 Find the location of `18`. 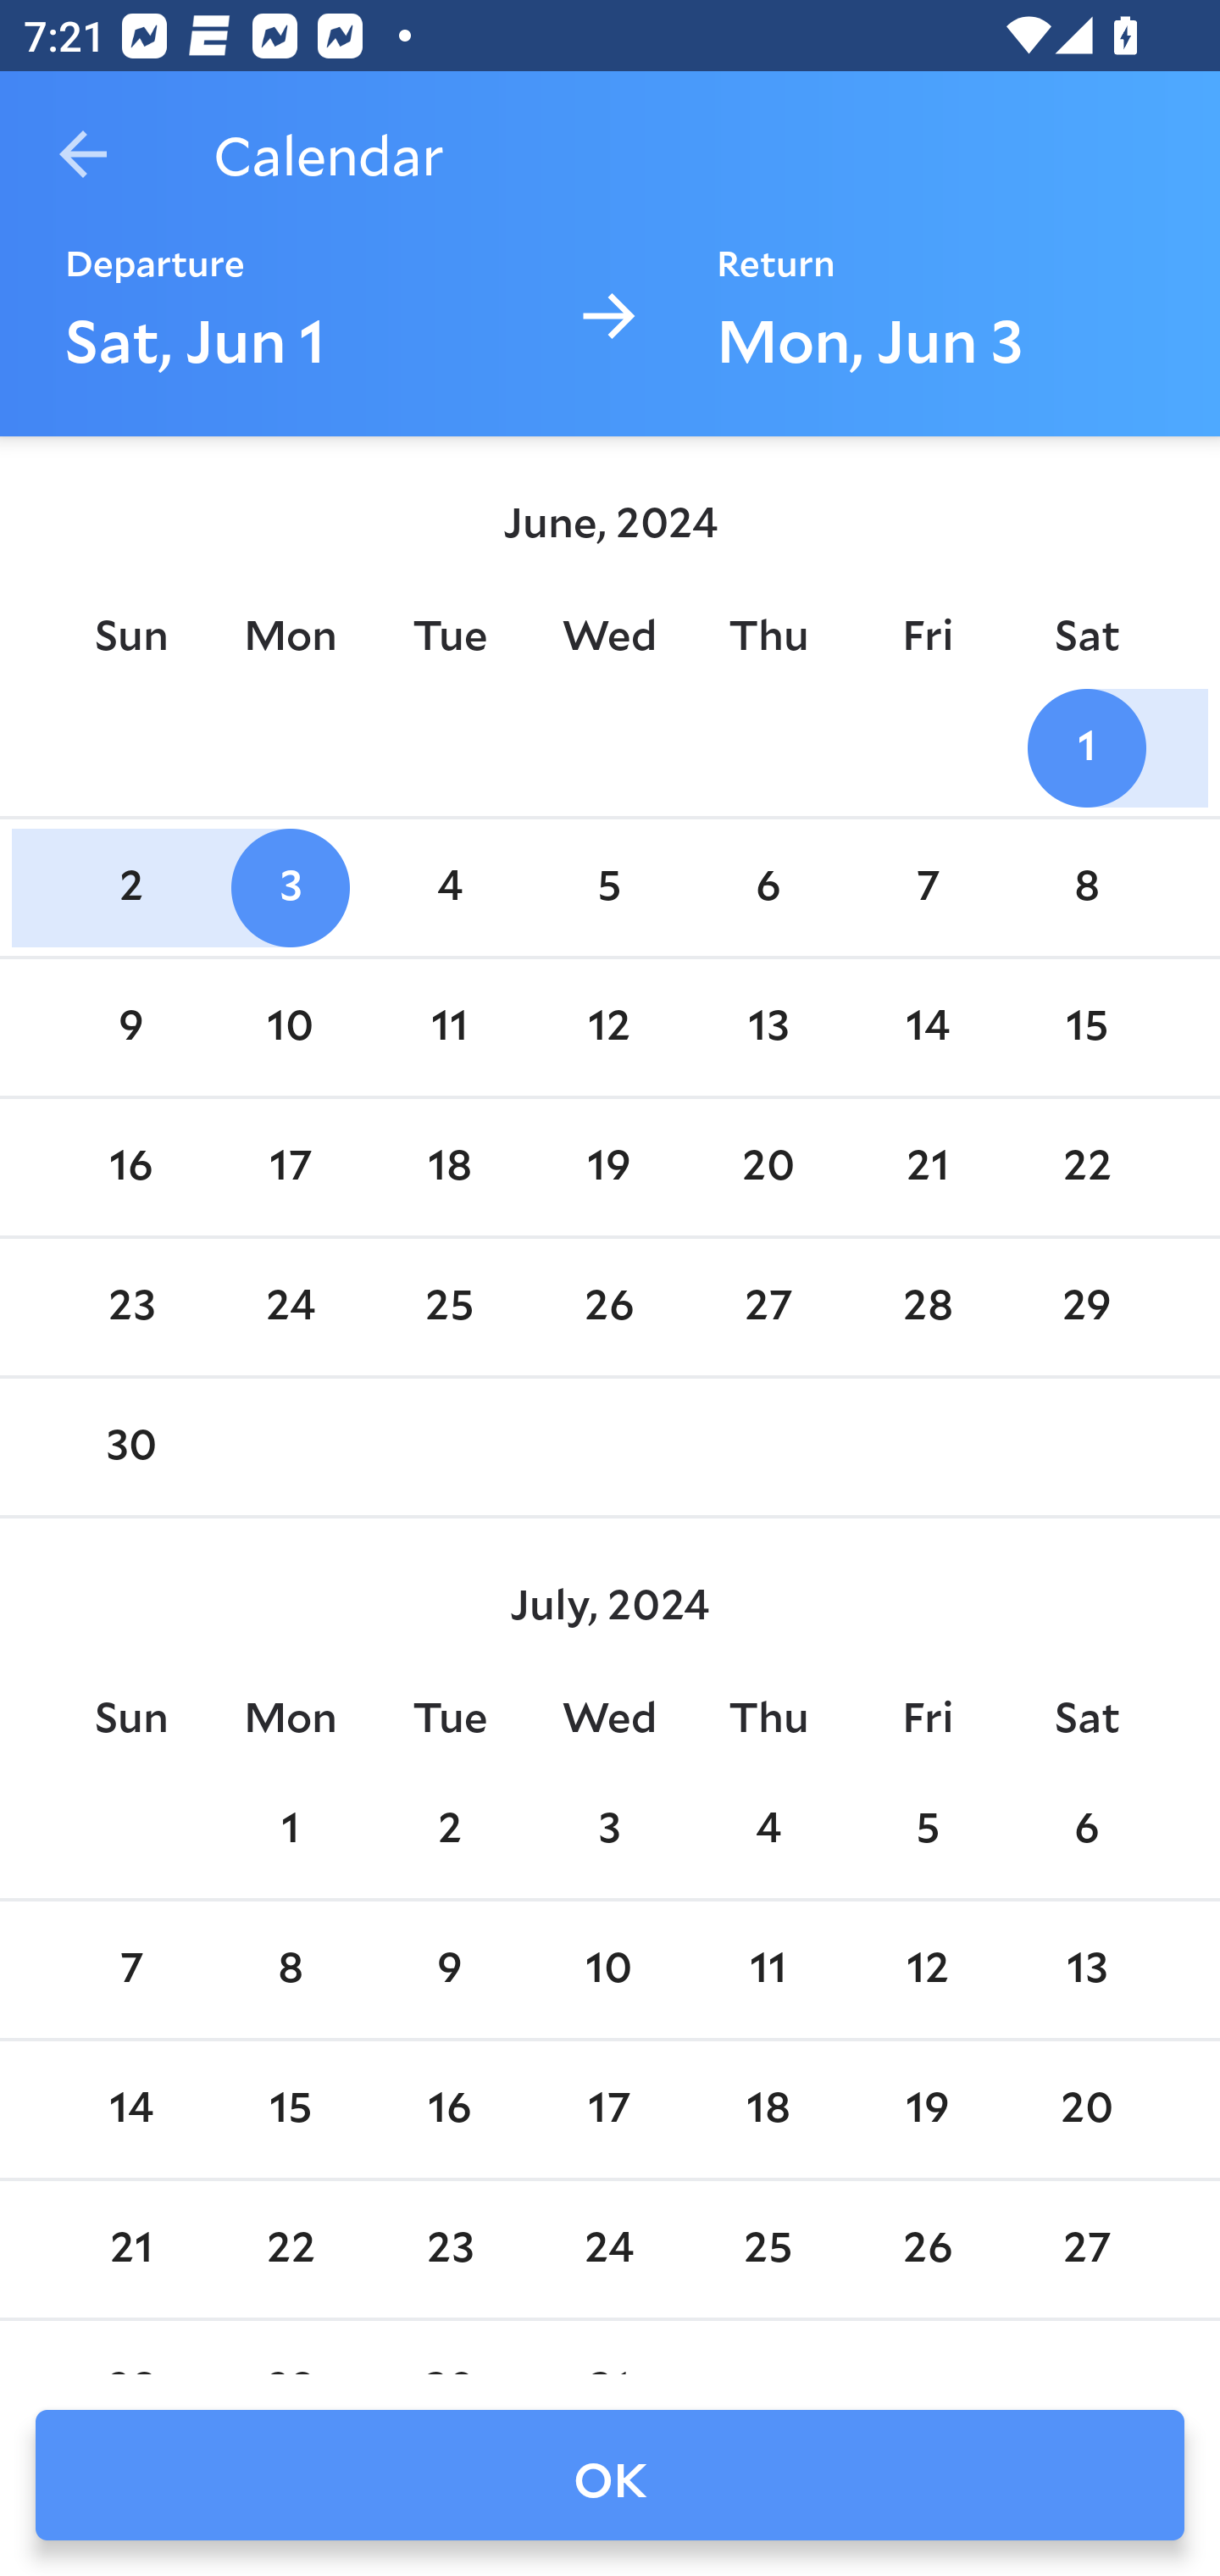

18 is located at coordinates (768, 2109).